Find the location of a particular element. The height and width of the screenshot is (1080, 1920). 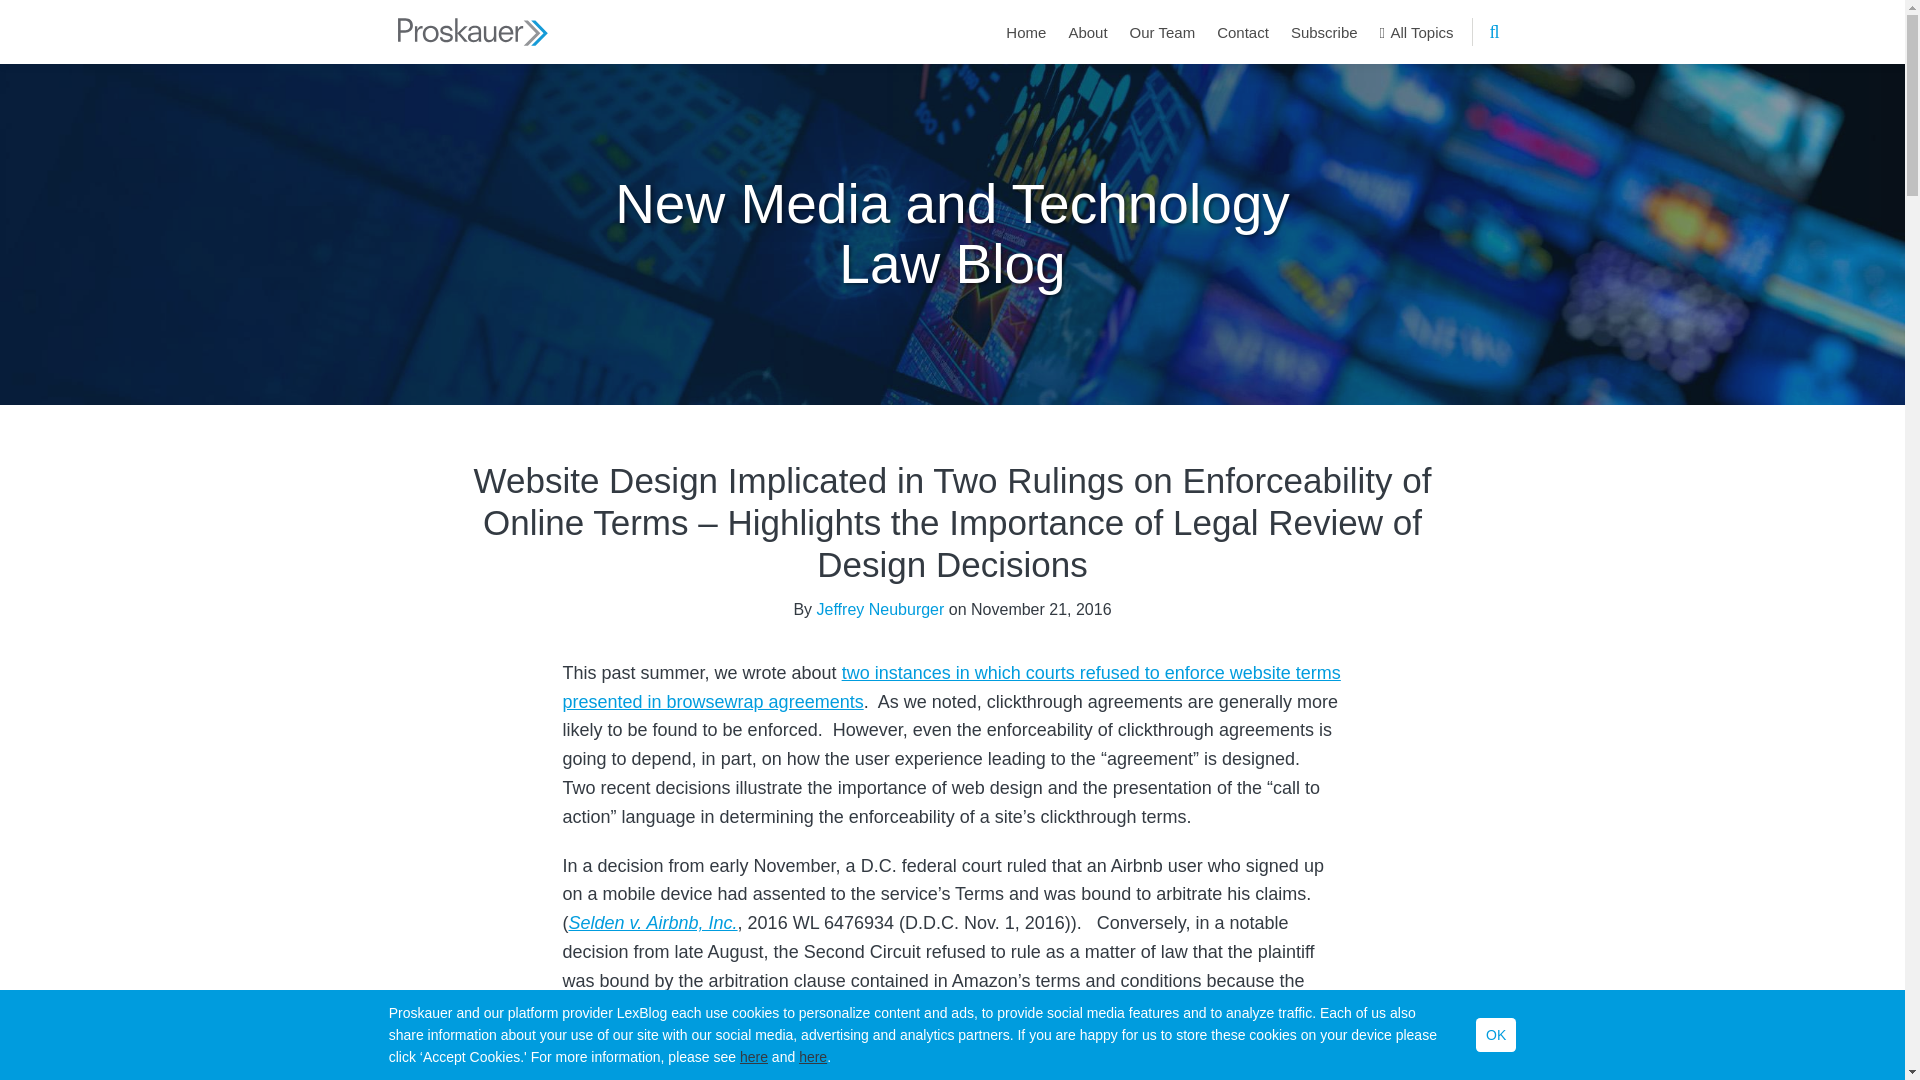

New Media and Technology Law Blog is located at coordinates (952, 232).